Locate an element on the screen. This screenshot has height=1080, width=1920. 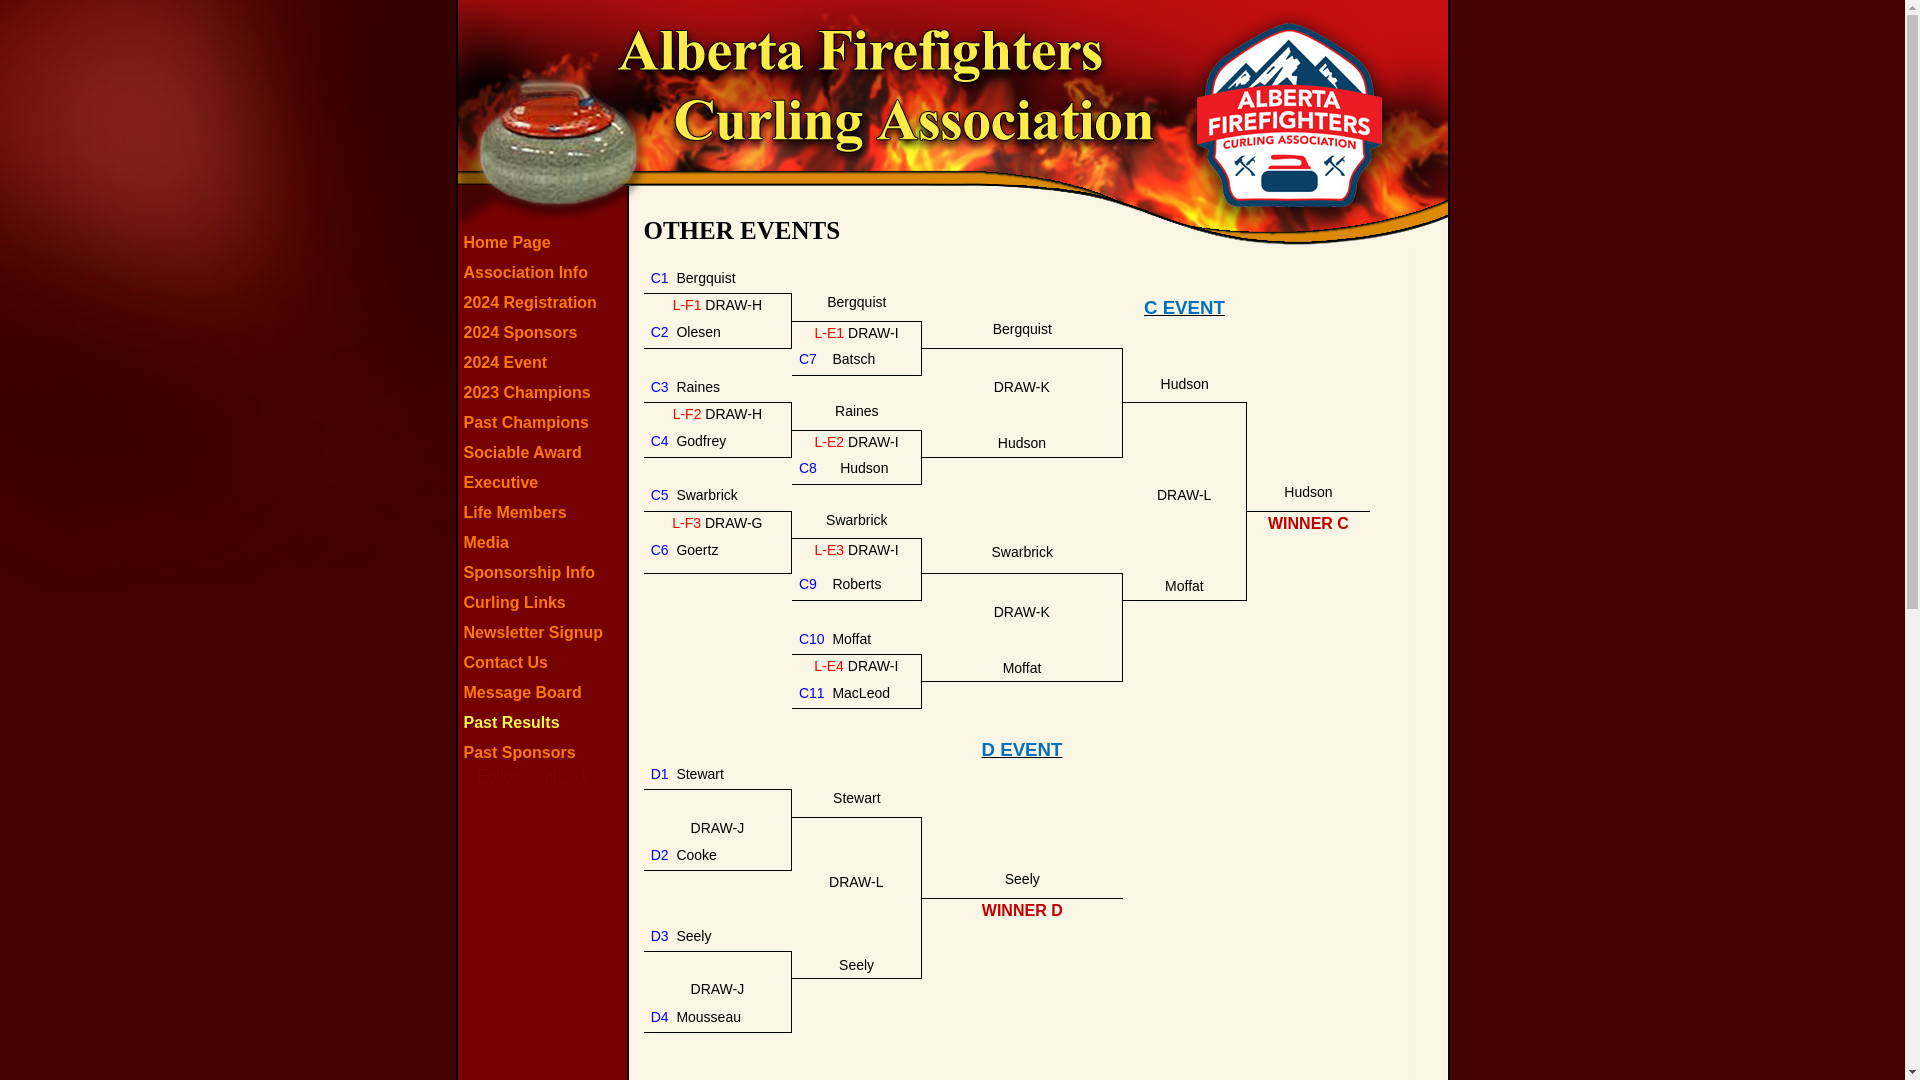
Home Page is located at coordinates (544, 242).